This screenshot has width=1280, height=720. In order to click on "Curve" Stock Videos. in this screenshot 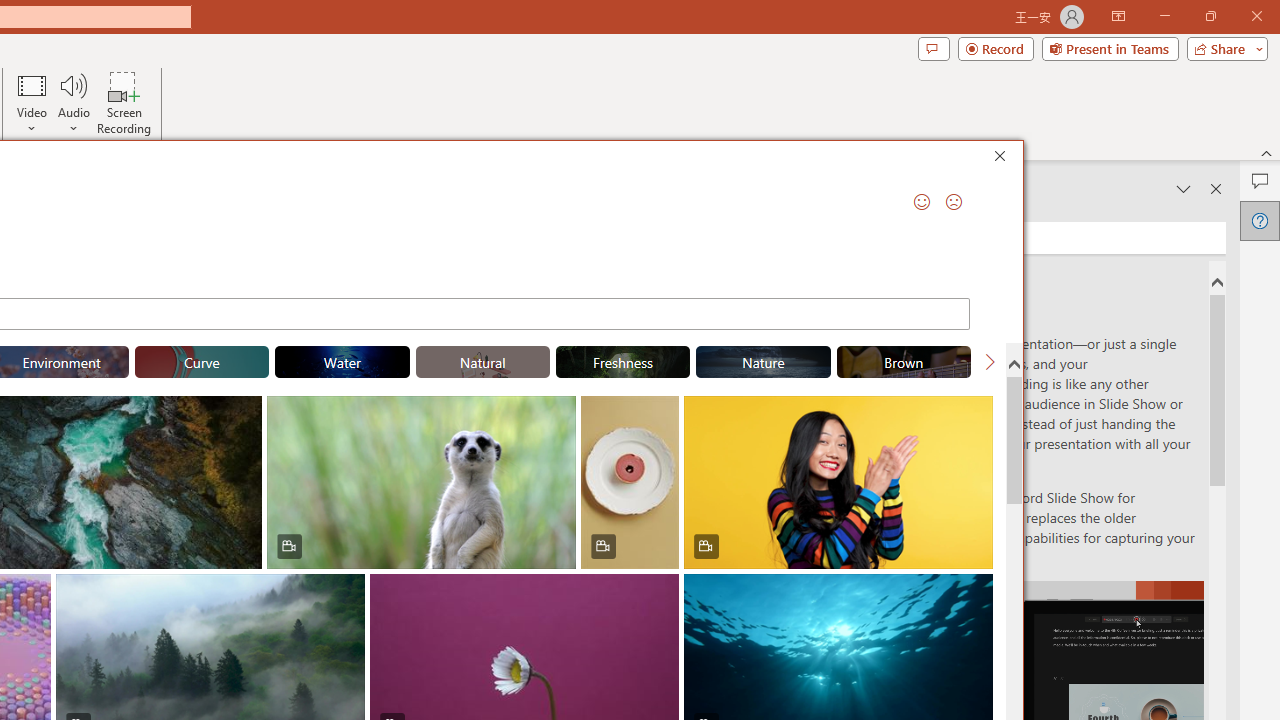, I will do `click(201, 362)`.